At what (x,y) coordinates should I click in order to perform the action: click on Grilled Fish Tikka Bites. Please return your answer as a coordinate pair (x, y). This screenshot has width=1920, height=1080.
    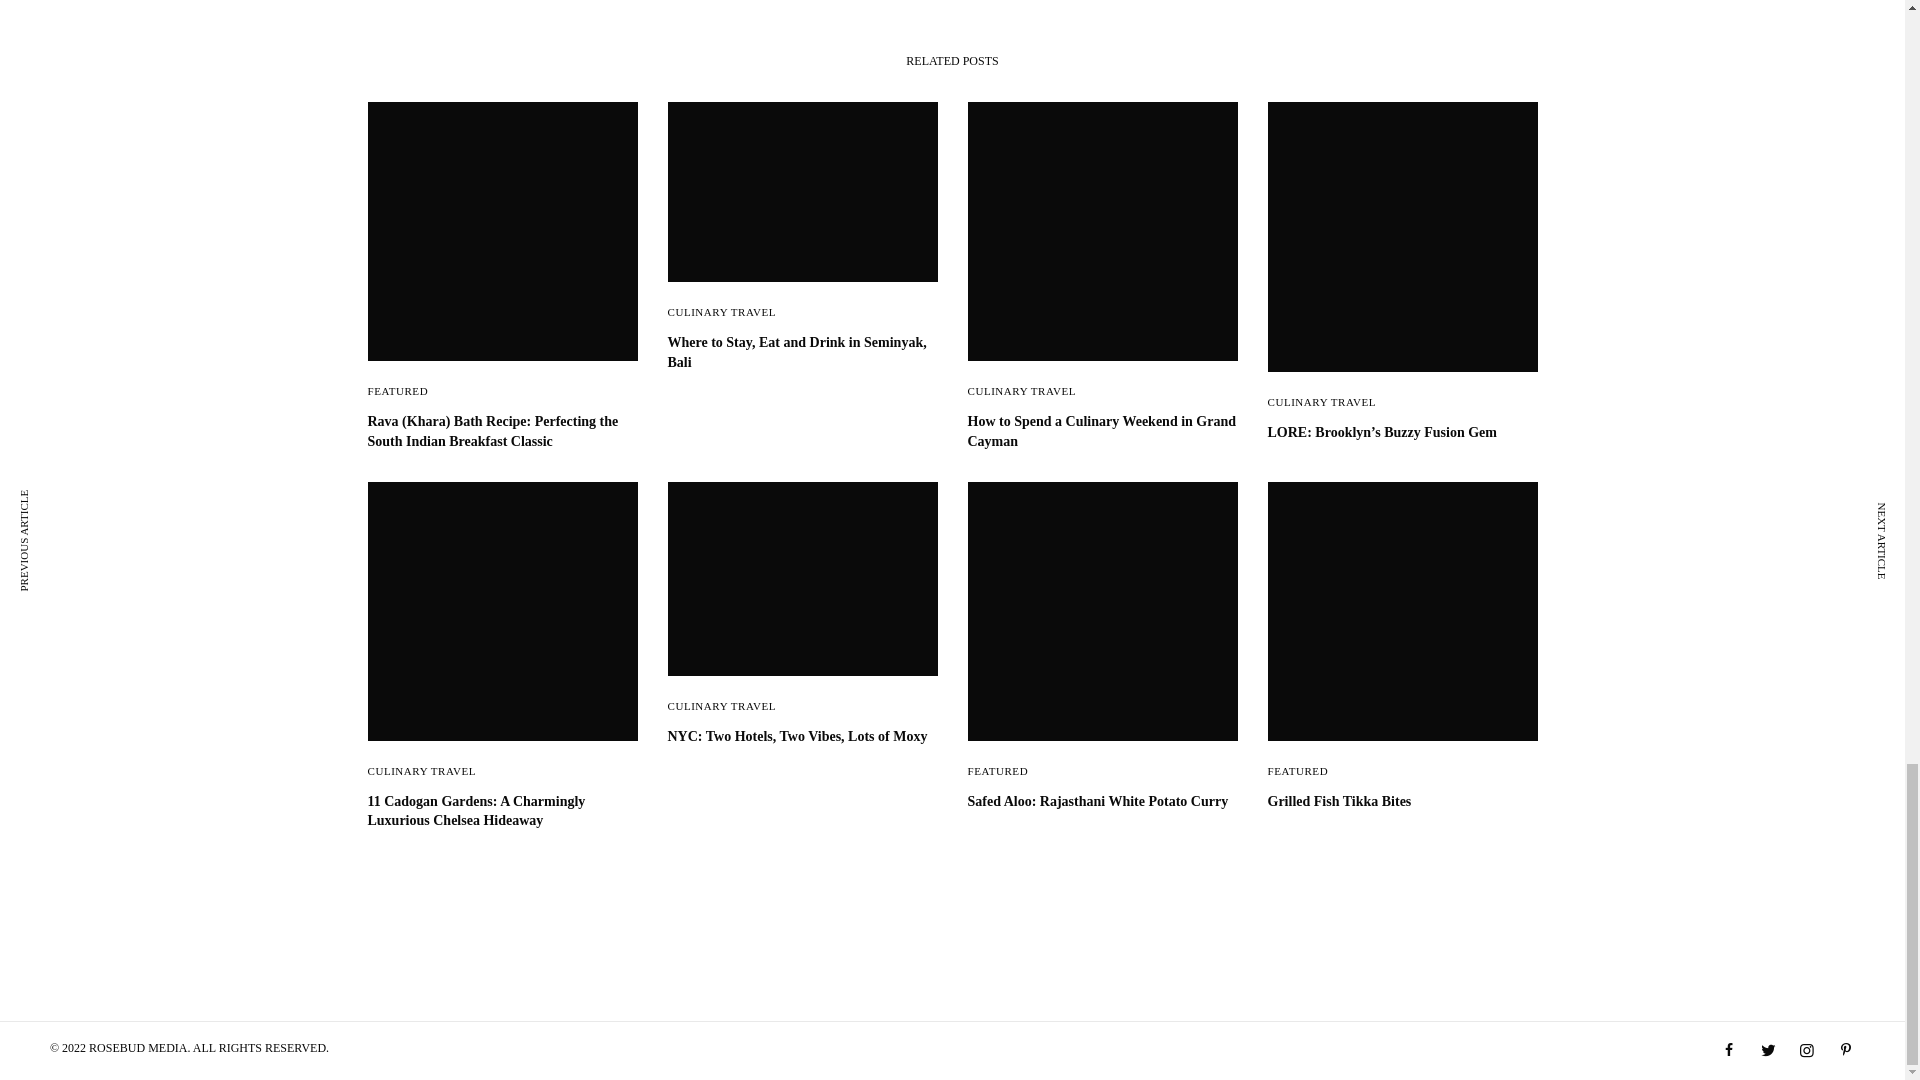
    Looking at the image, I should click on (1402, 802).